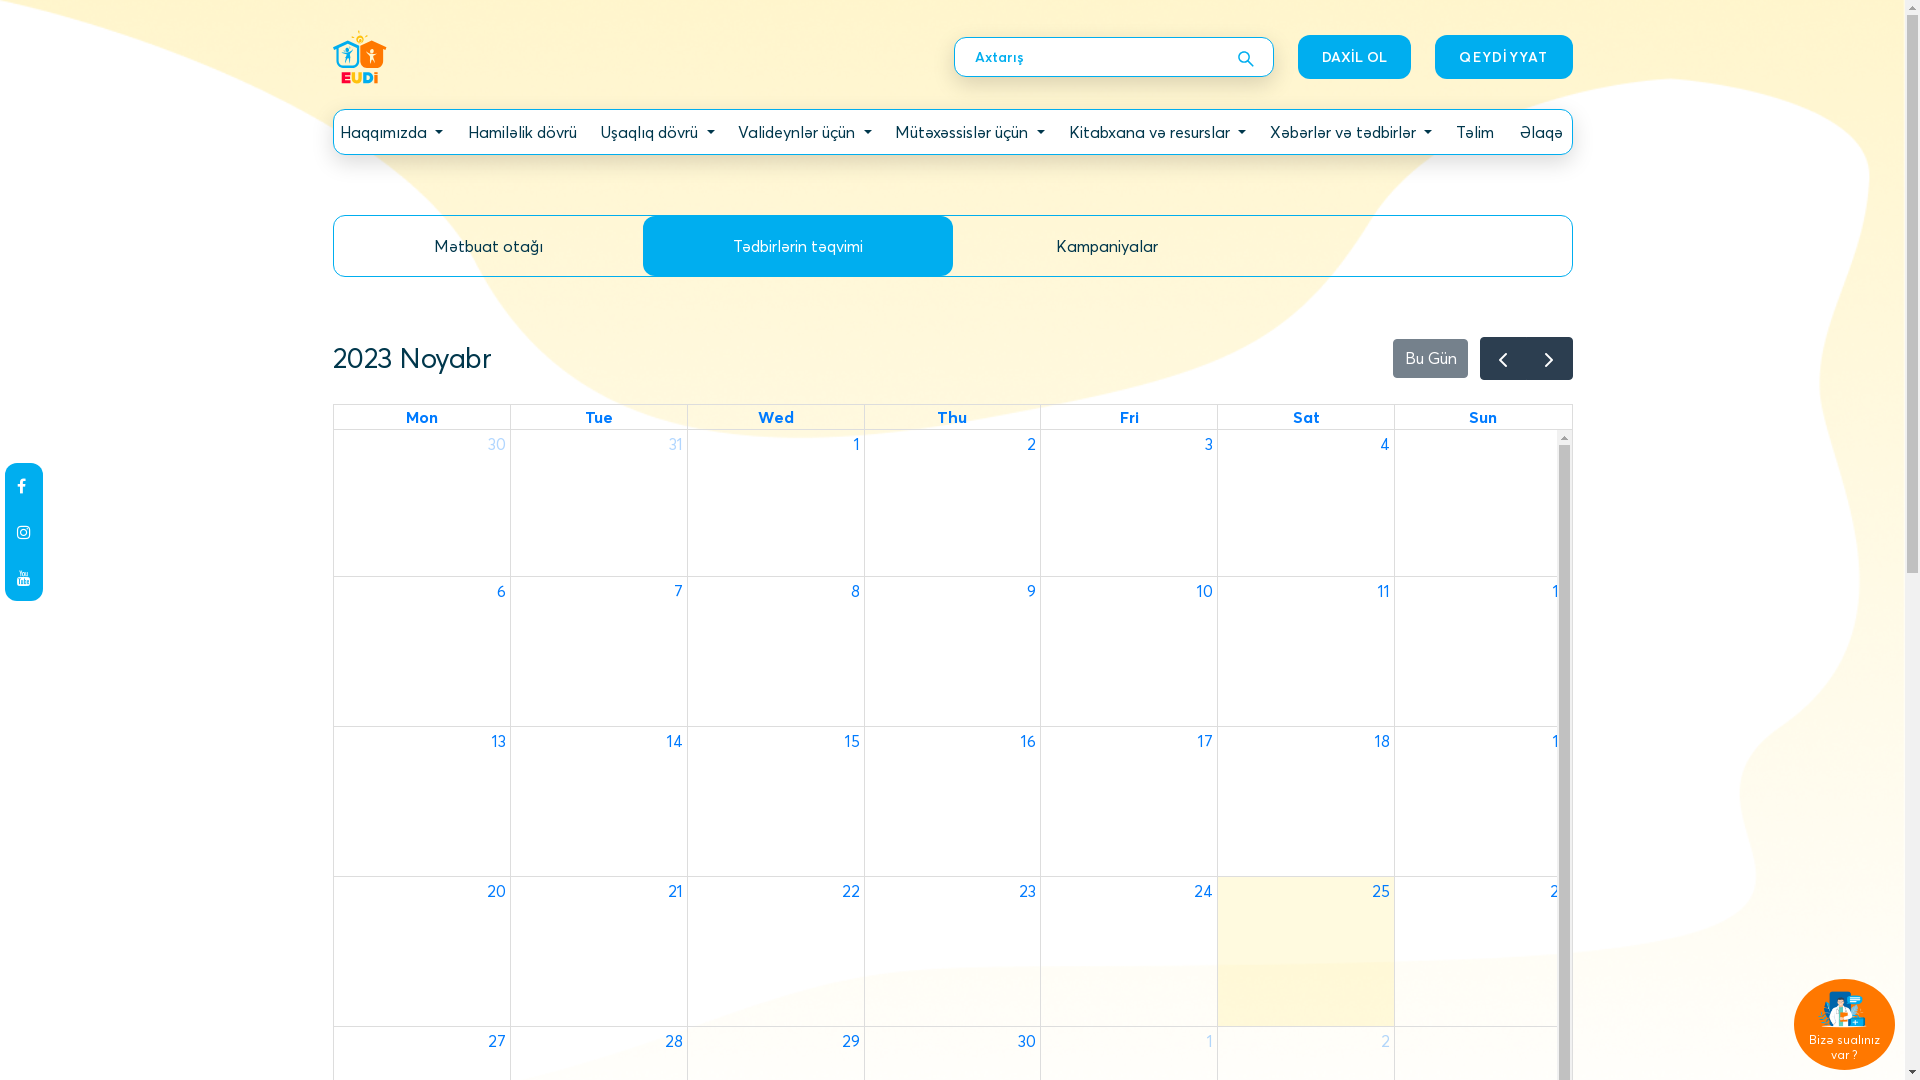 This screenshot has height=1080, width=1920. What do you see at coordinates (674, 1041) in the screenshot?
I see `28` at bounding box center [674, 1041].